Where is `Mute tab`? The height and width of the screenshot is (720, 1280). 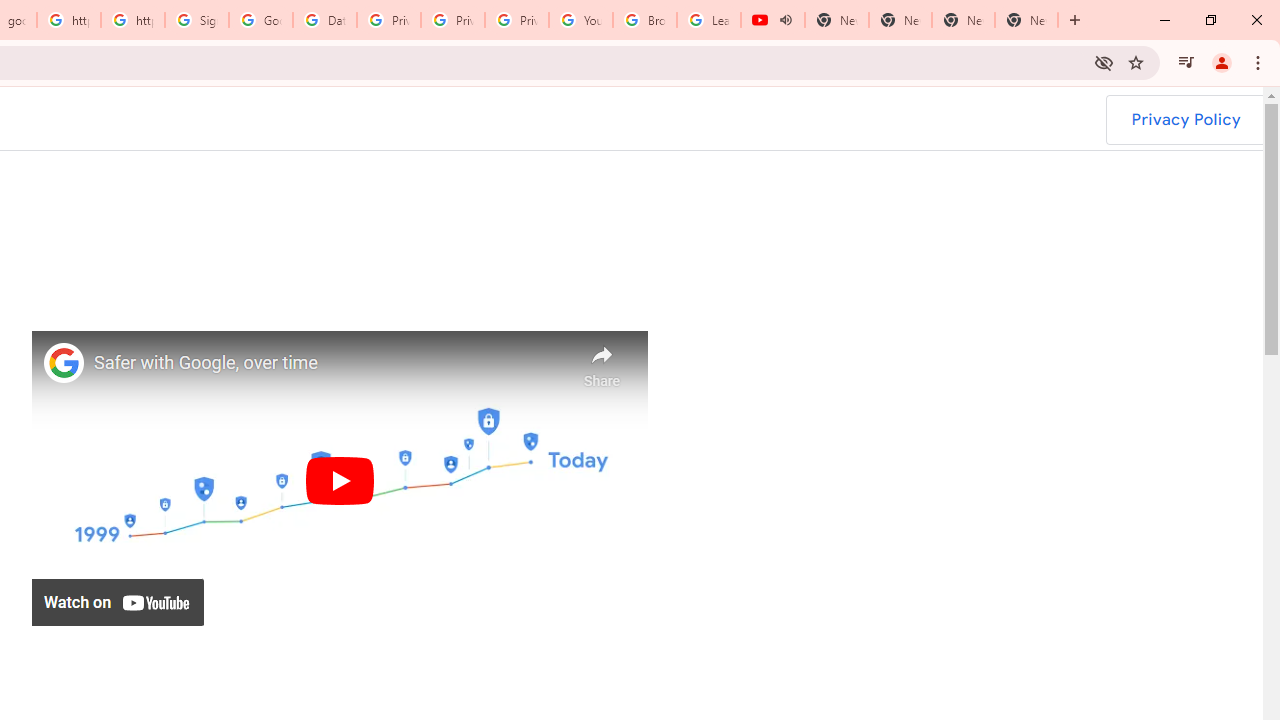
Mute tab is located at coordinates (786, 20).